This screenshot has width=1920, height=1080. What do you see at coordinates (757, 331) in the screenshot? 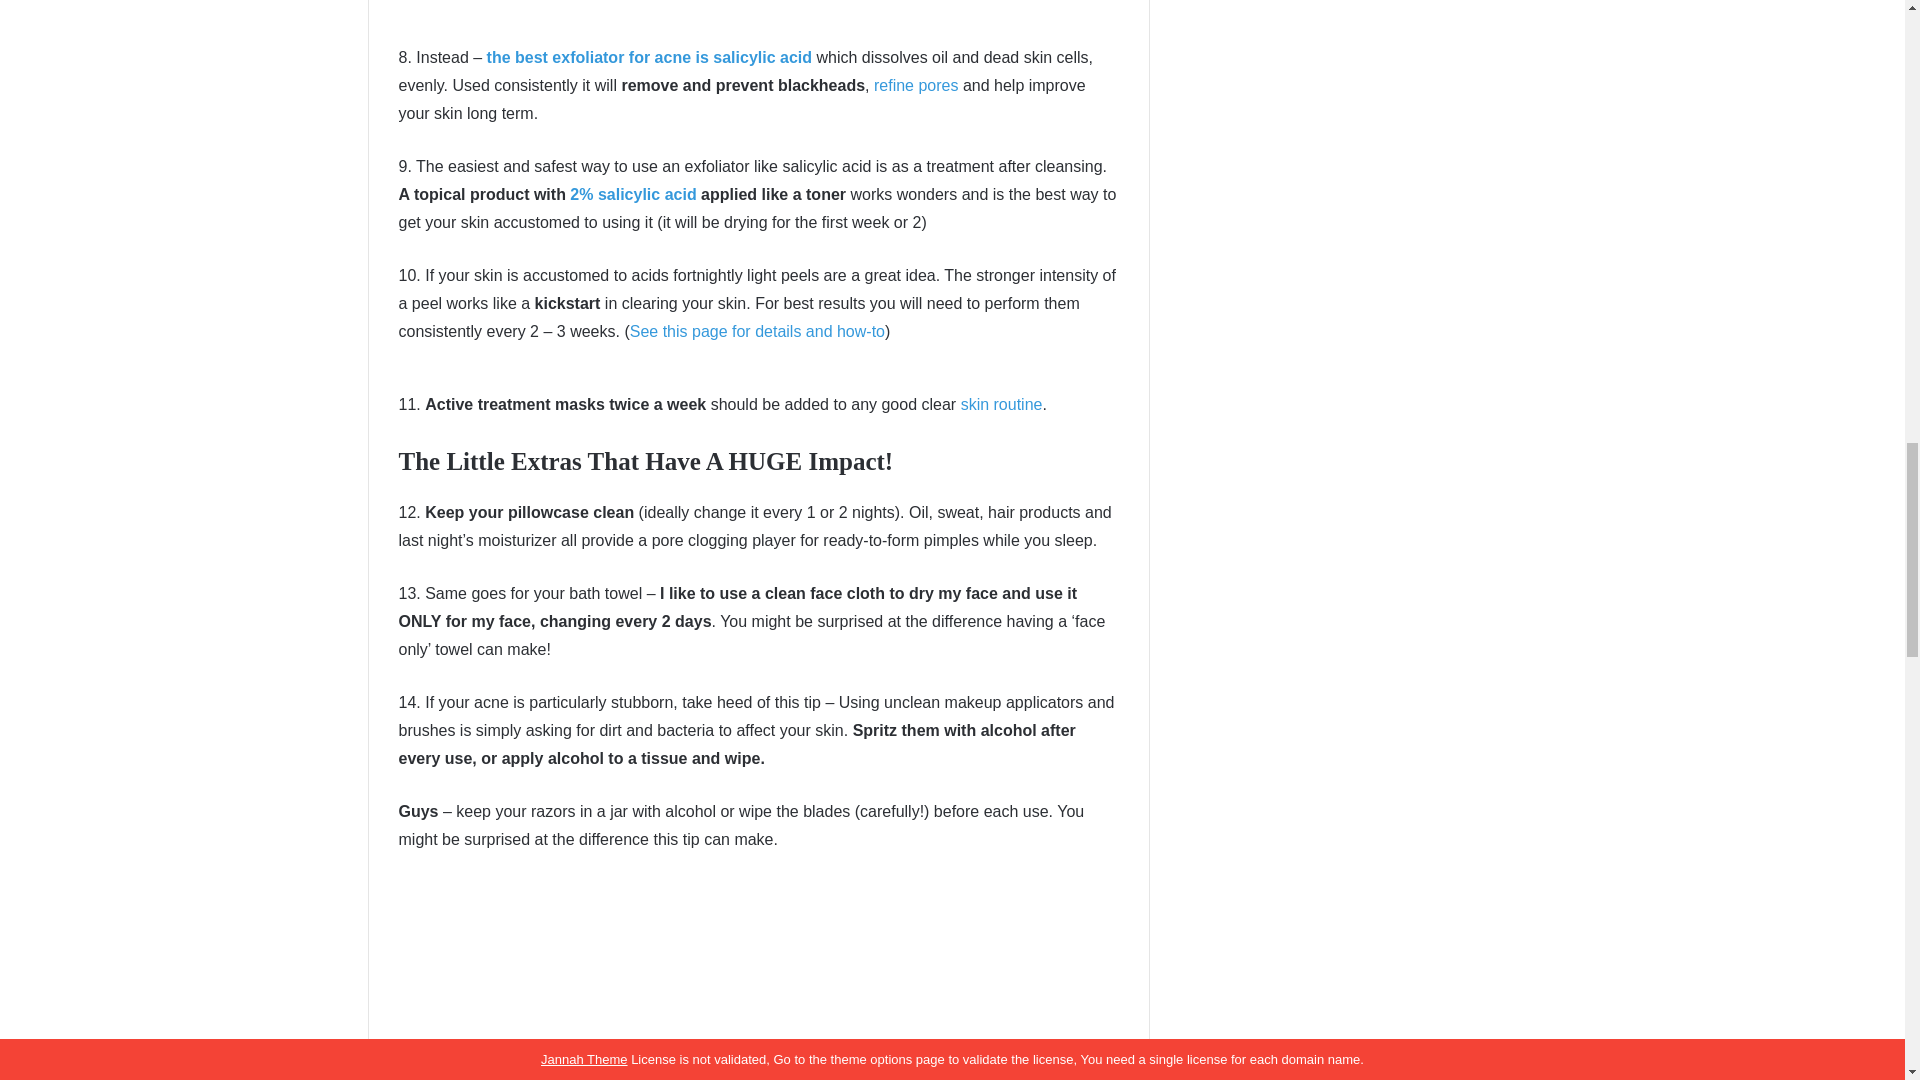
I see `See this page for details and how-to` at bounding box center [757, 331].